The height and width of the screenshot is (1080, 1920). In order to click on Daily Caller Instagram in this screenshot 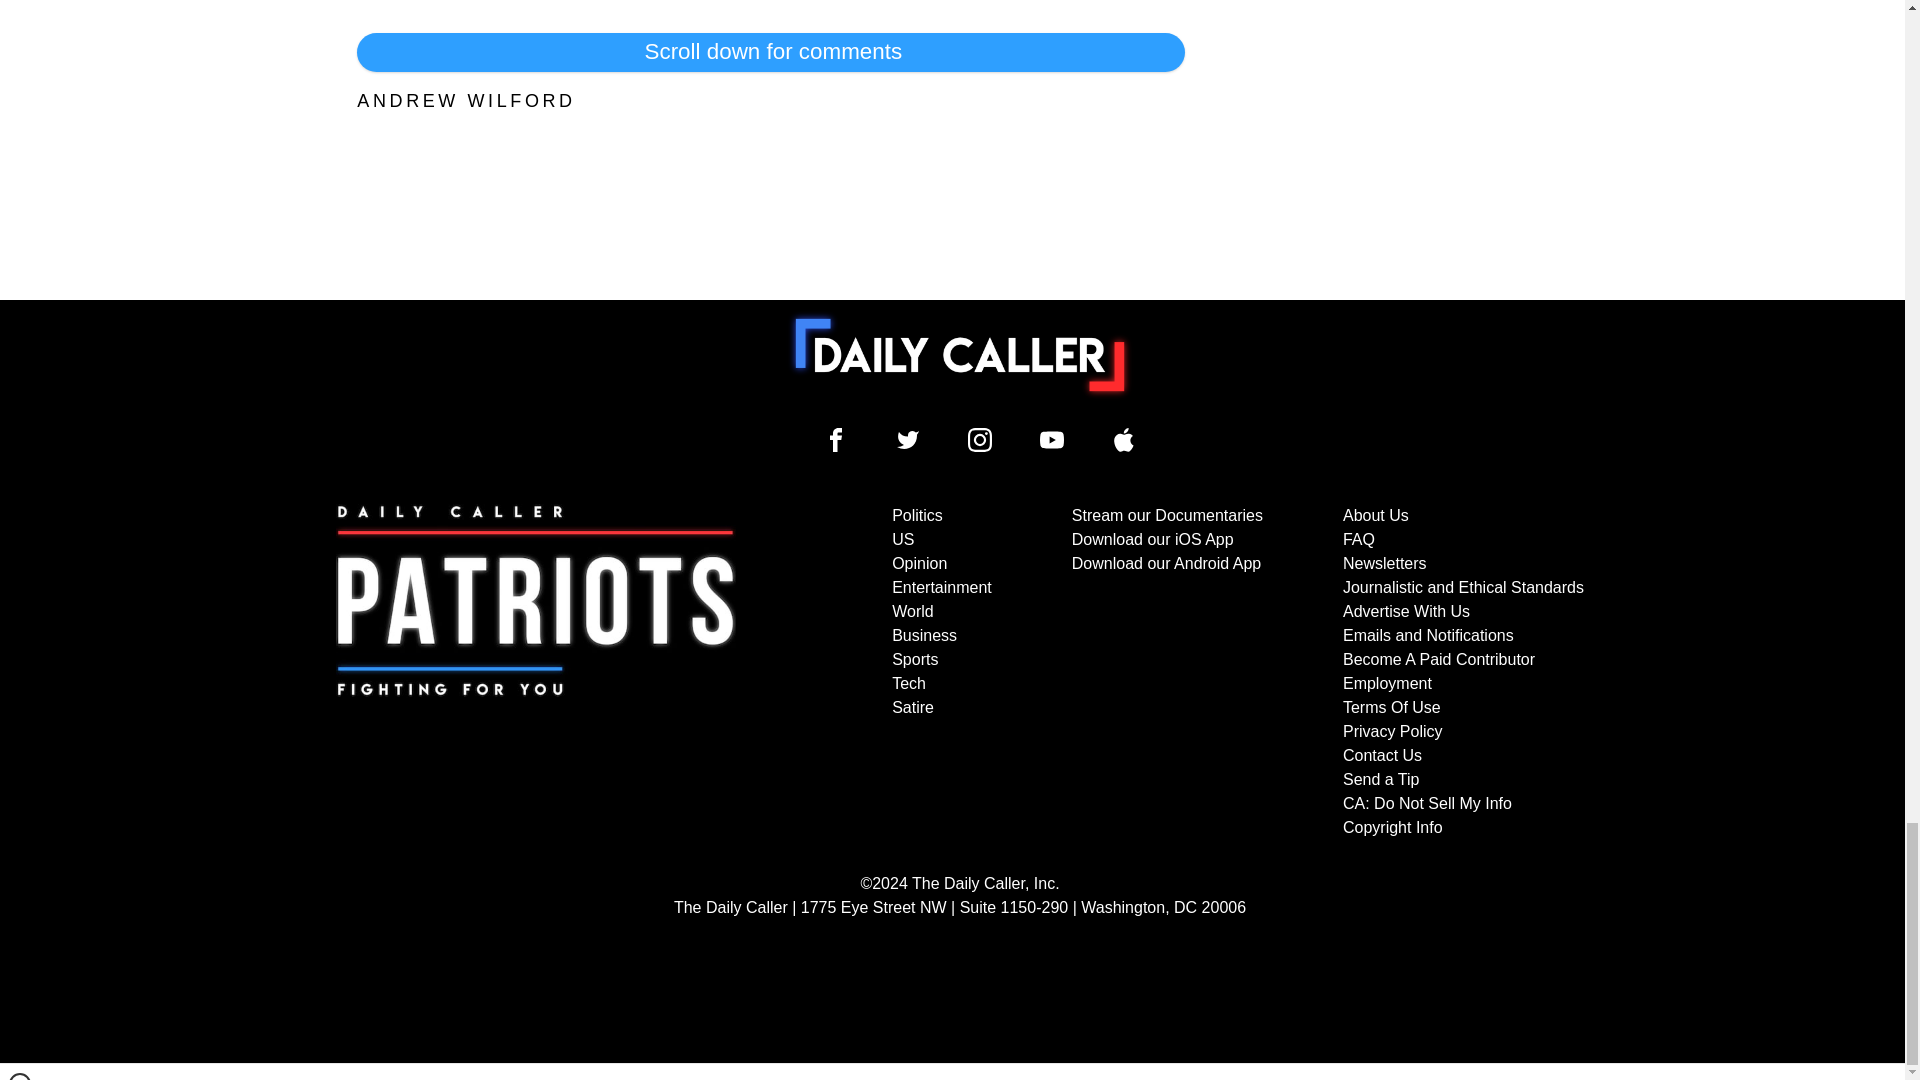, I will do `click(980, 440)`.